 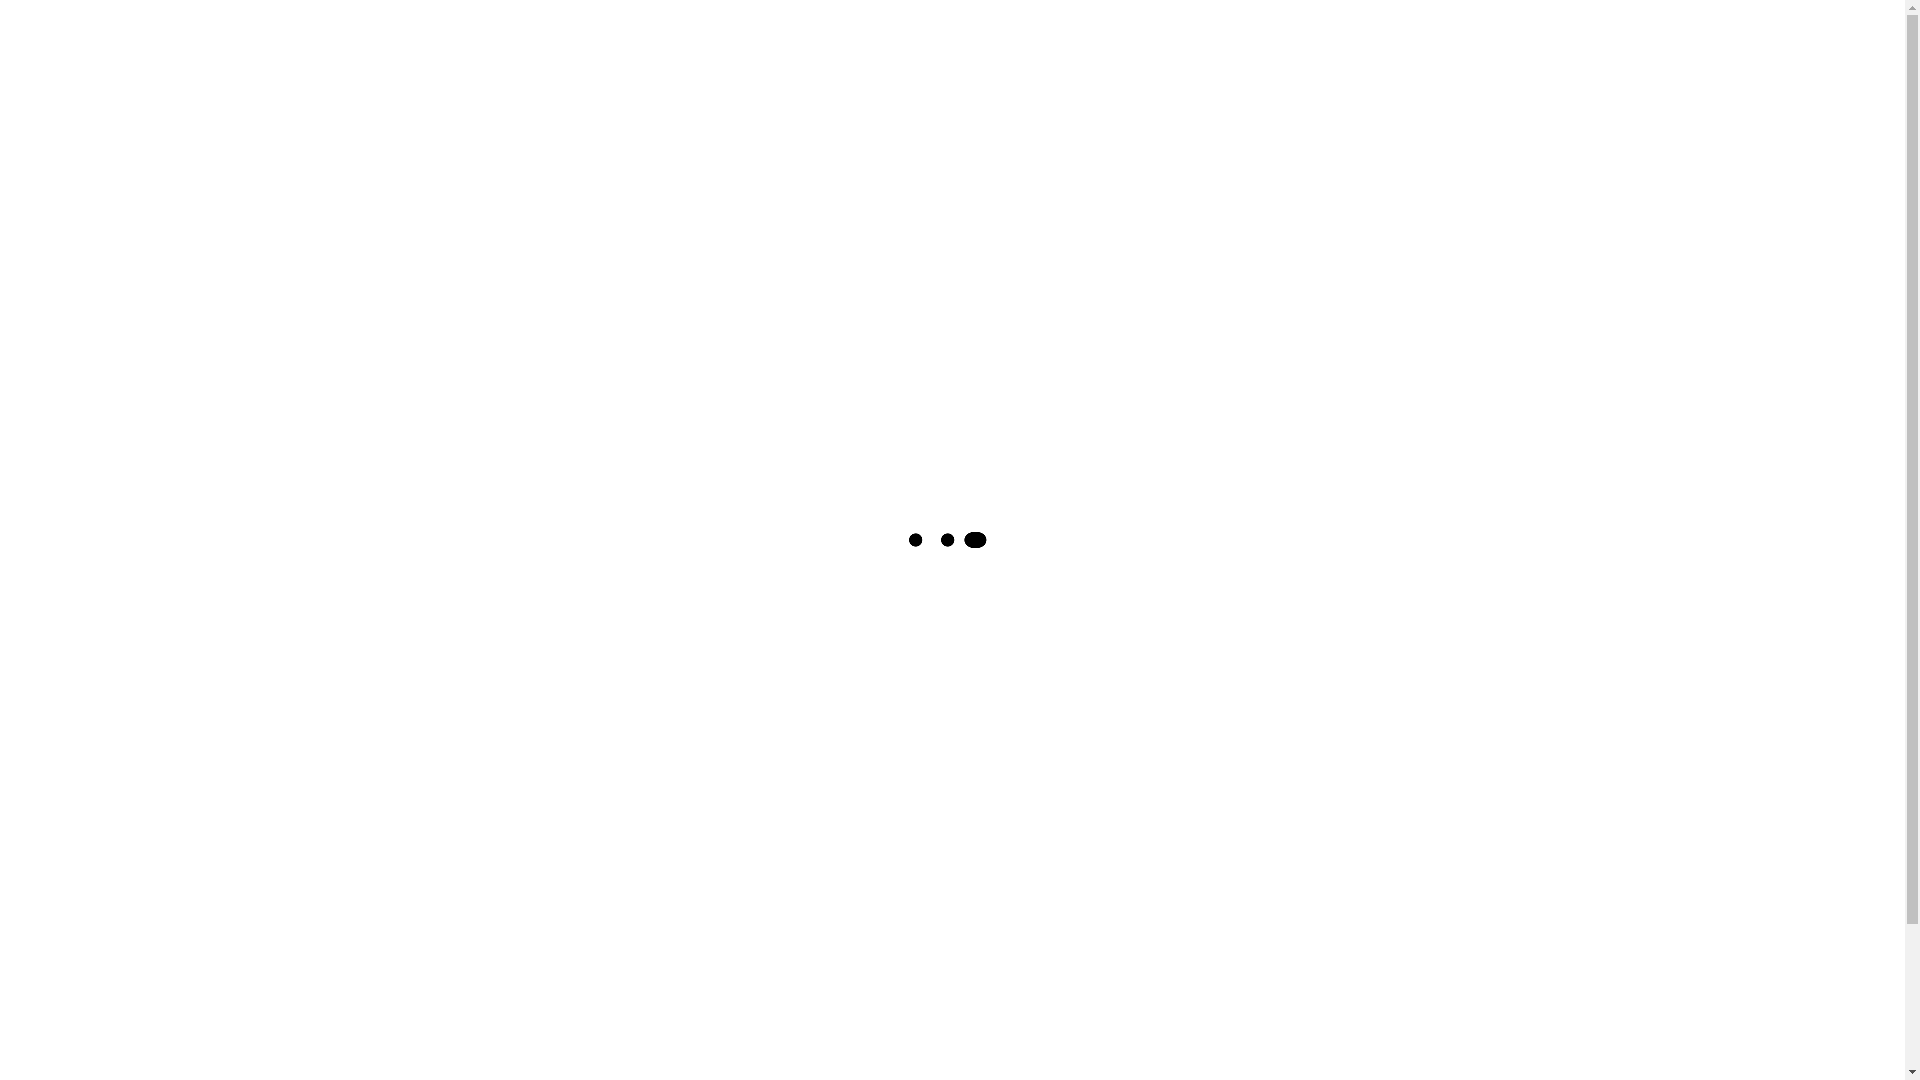 I want to click on CONTACT, so click(x=1404, y=45).